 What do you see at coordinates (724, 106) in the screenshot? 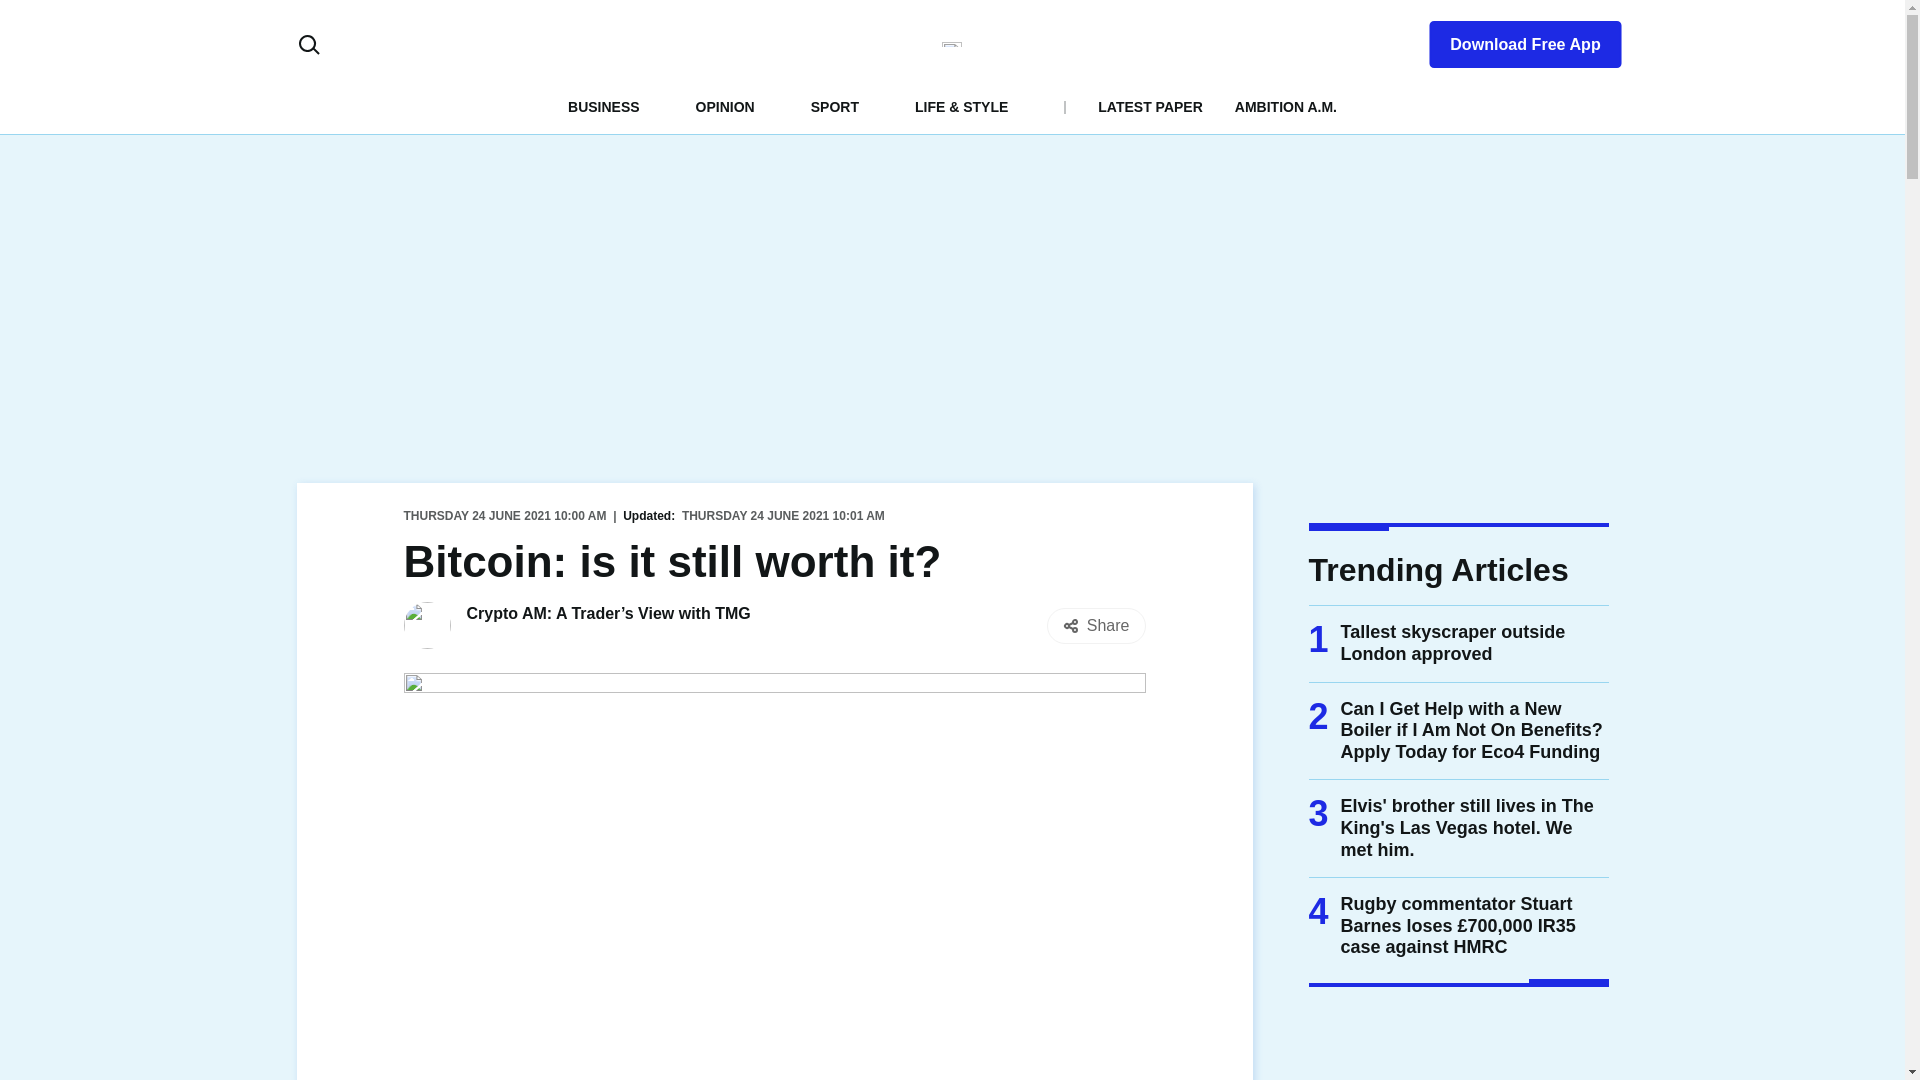
I see `OPINION` at bounding box center [724, 106].